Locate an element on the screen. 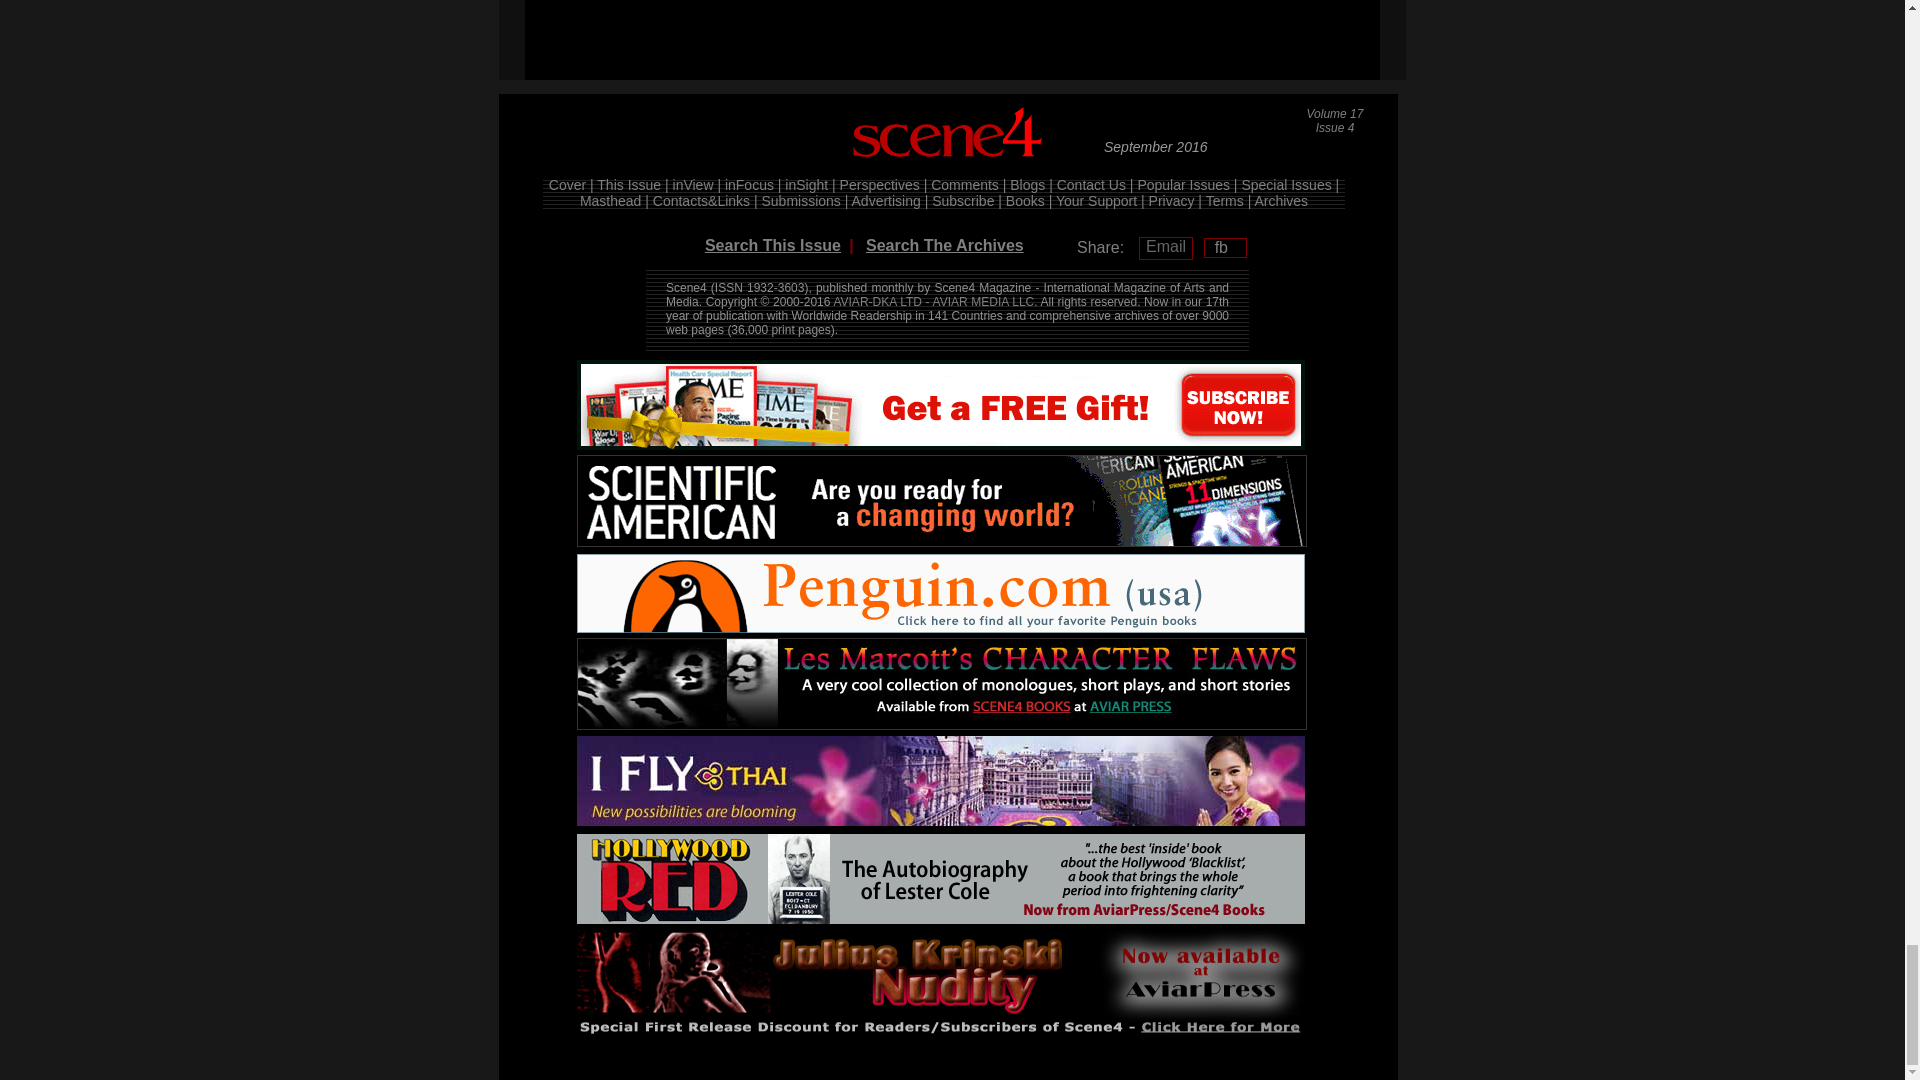  Character Flaws by Les Marcott at www.aviarpress.com is located at coordinates (942, 684).